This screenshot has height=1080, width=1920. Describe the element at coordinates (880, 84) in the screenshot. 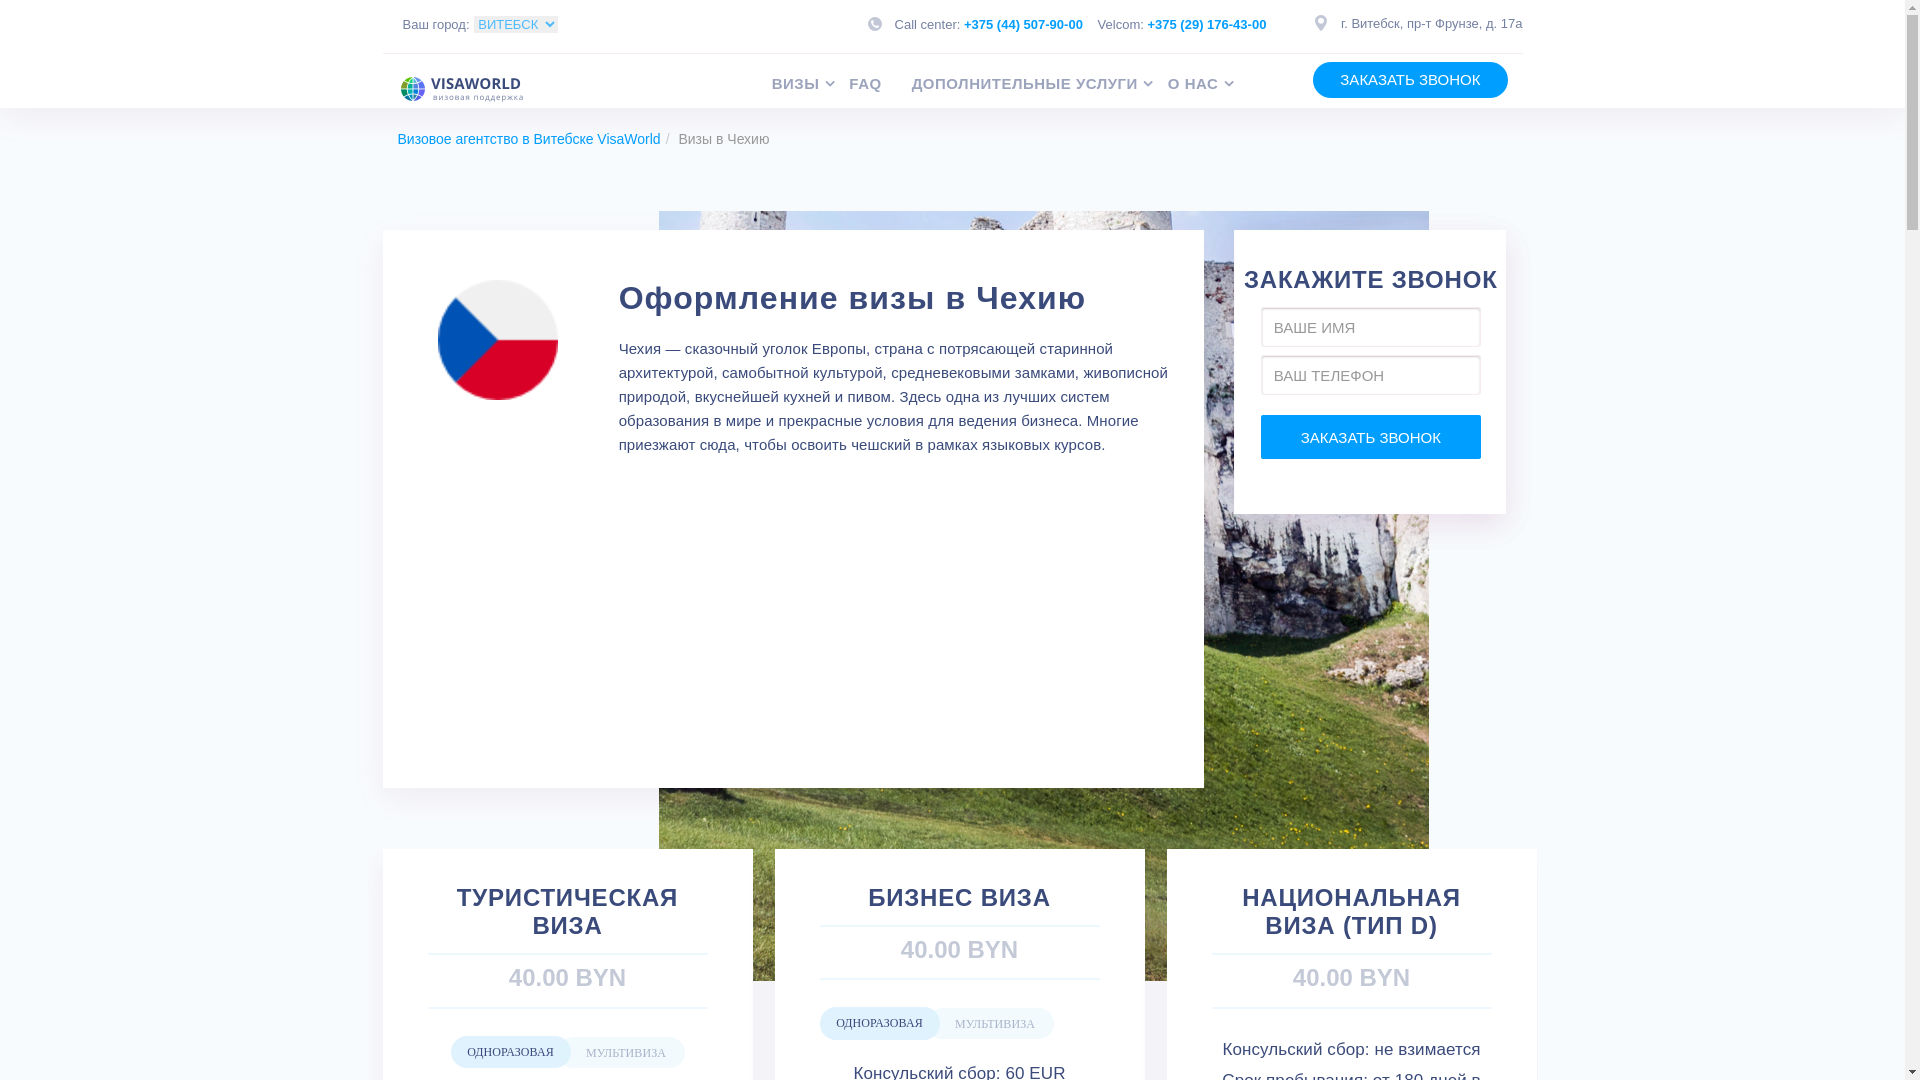

I see `FAQ` at that location.